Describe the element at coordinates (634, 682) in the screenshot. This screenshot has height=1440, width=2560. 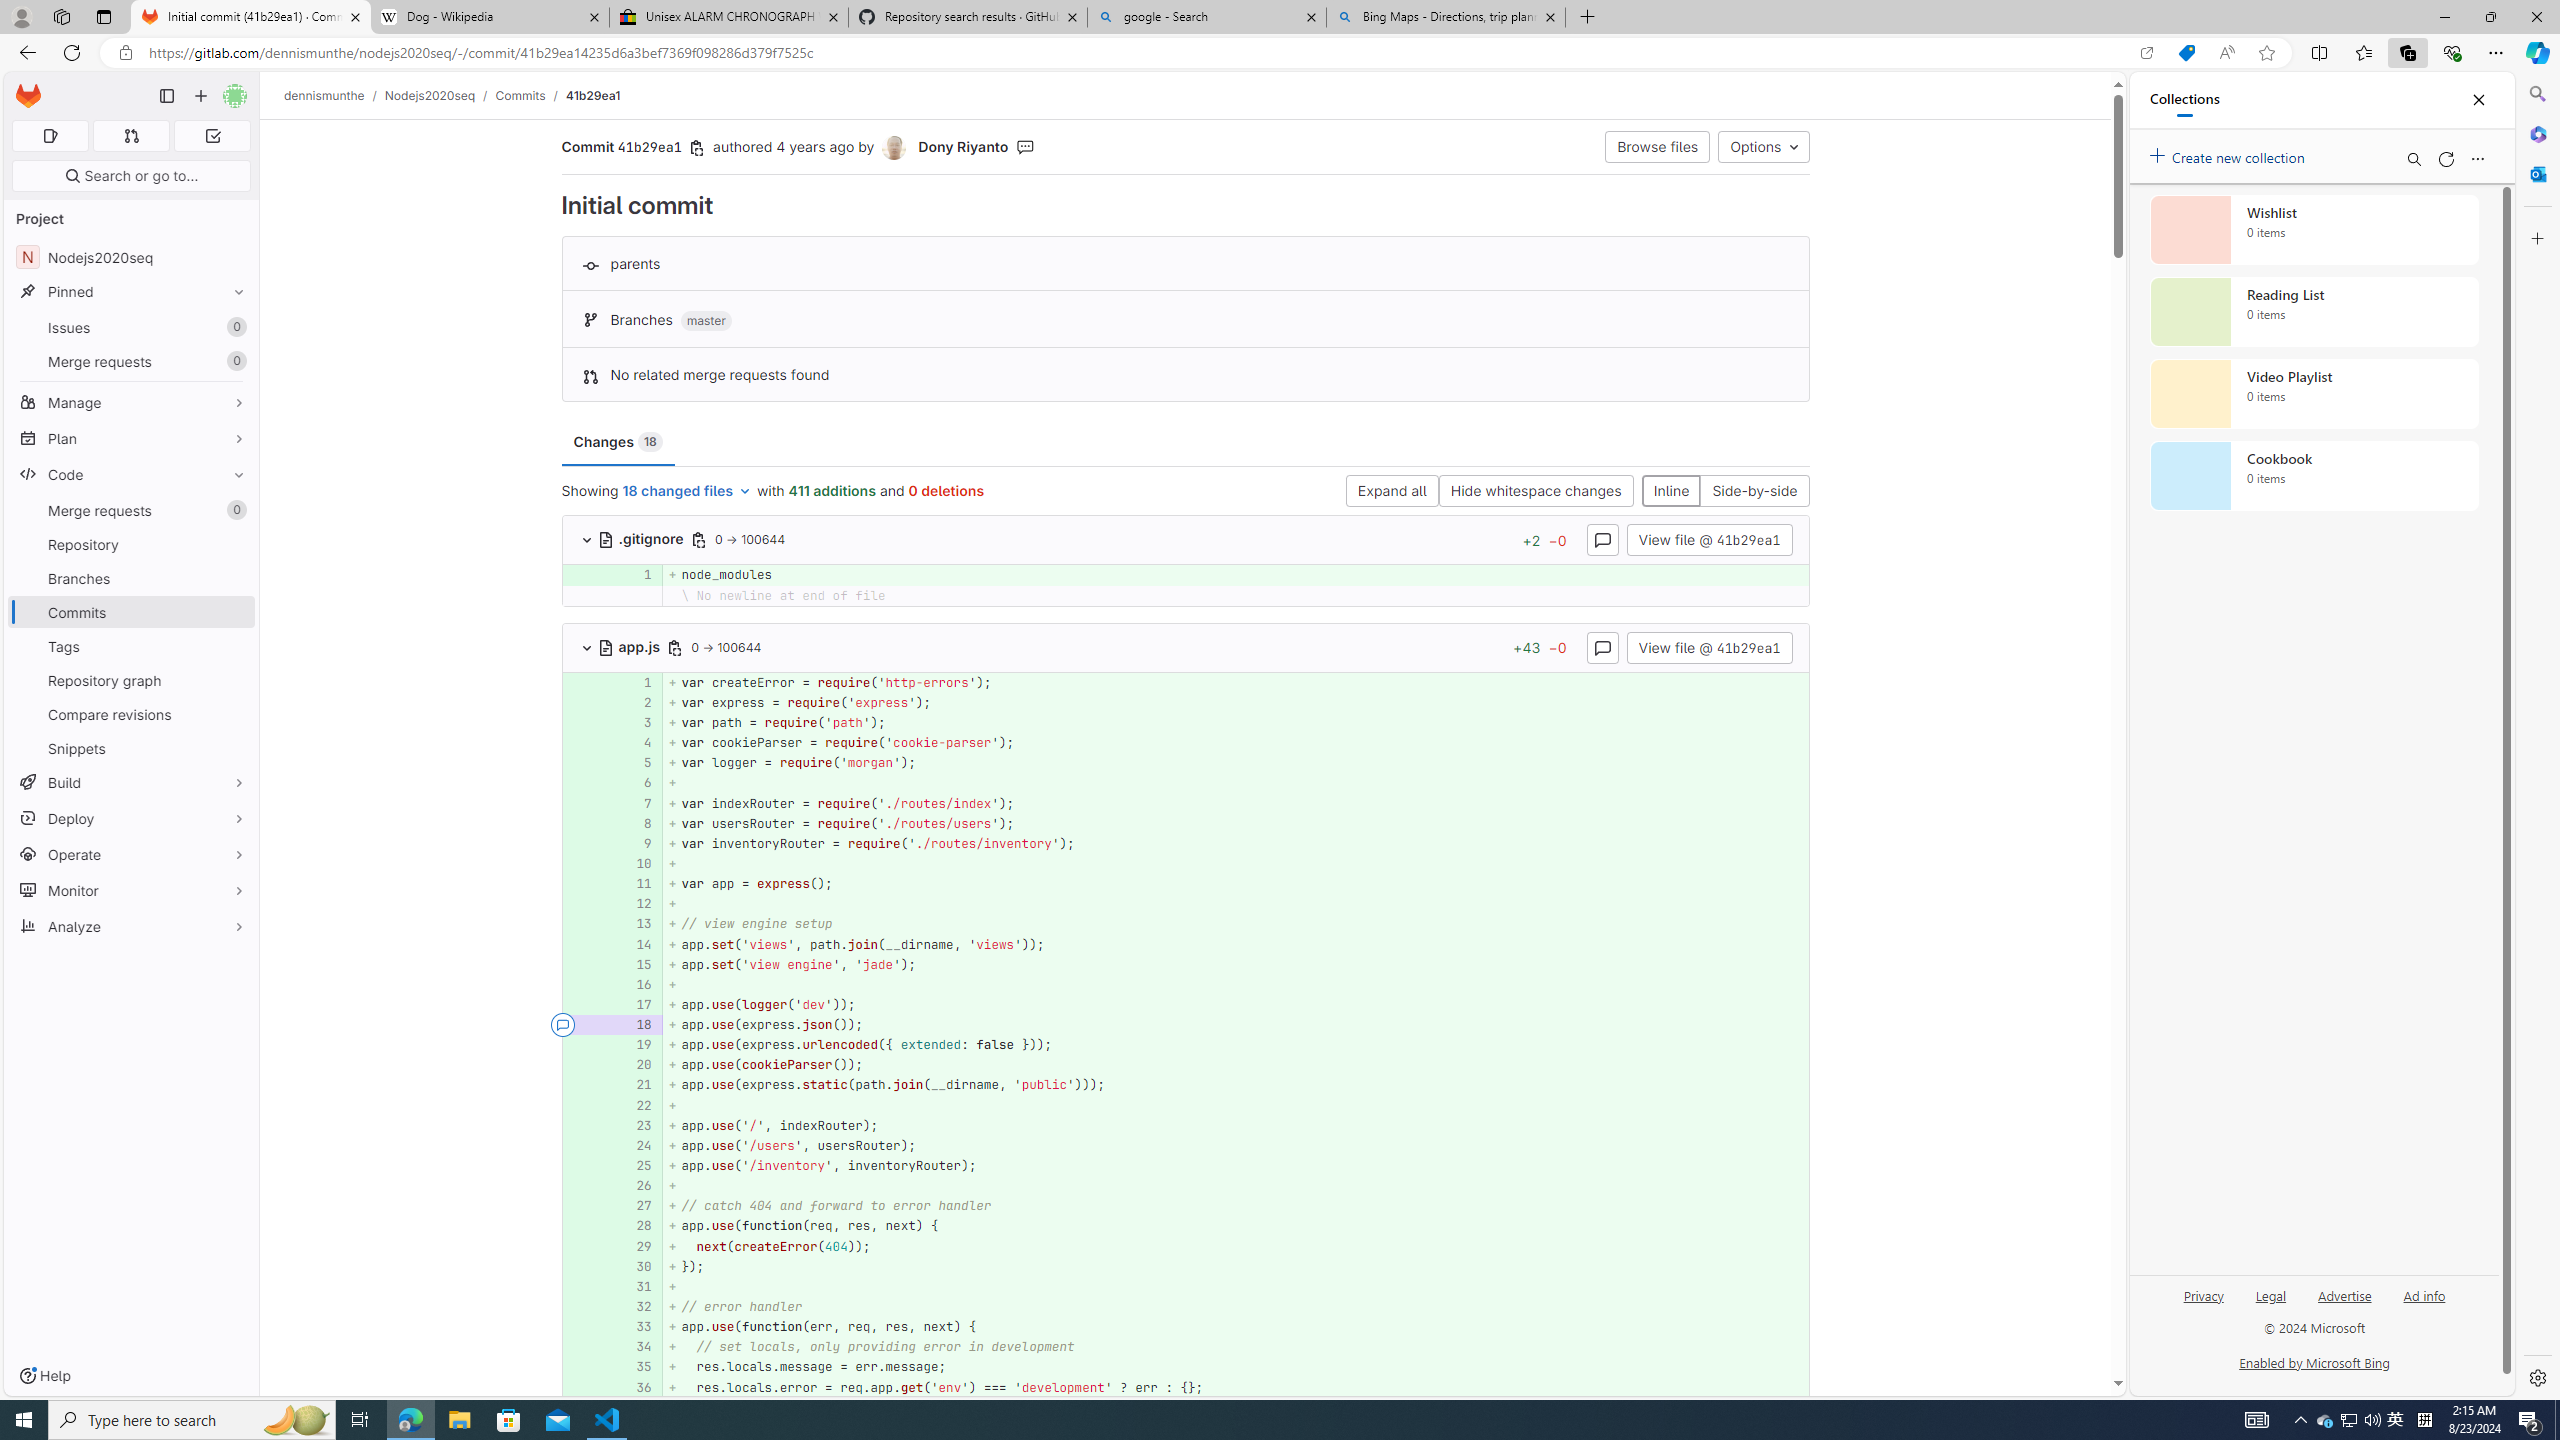
I see `1` at that location.